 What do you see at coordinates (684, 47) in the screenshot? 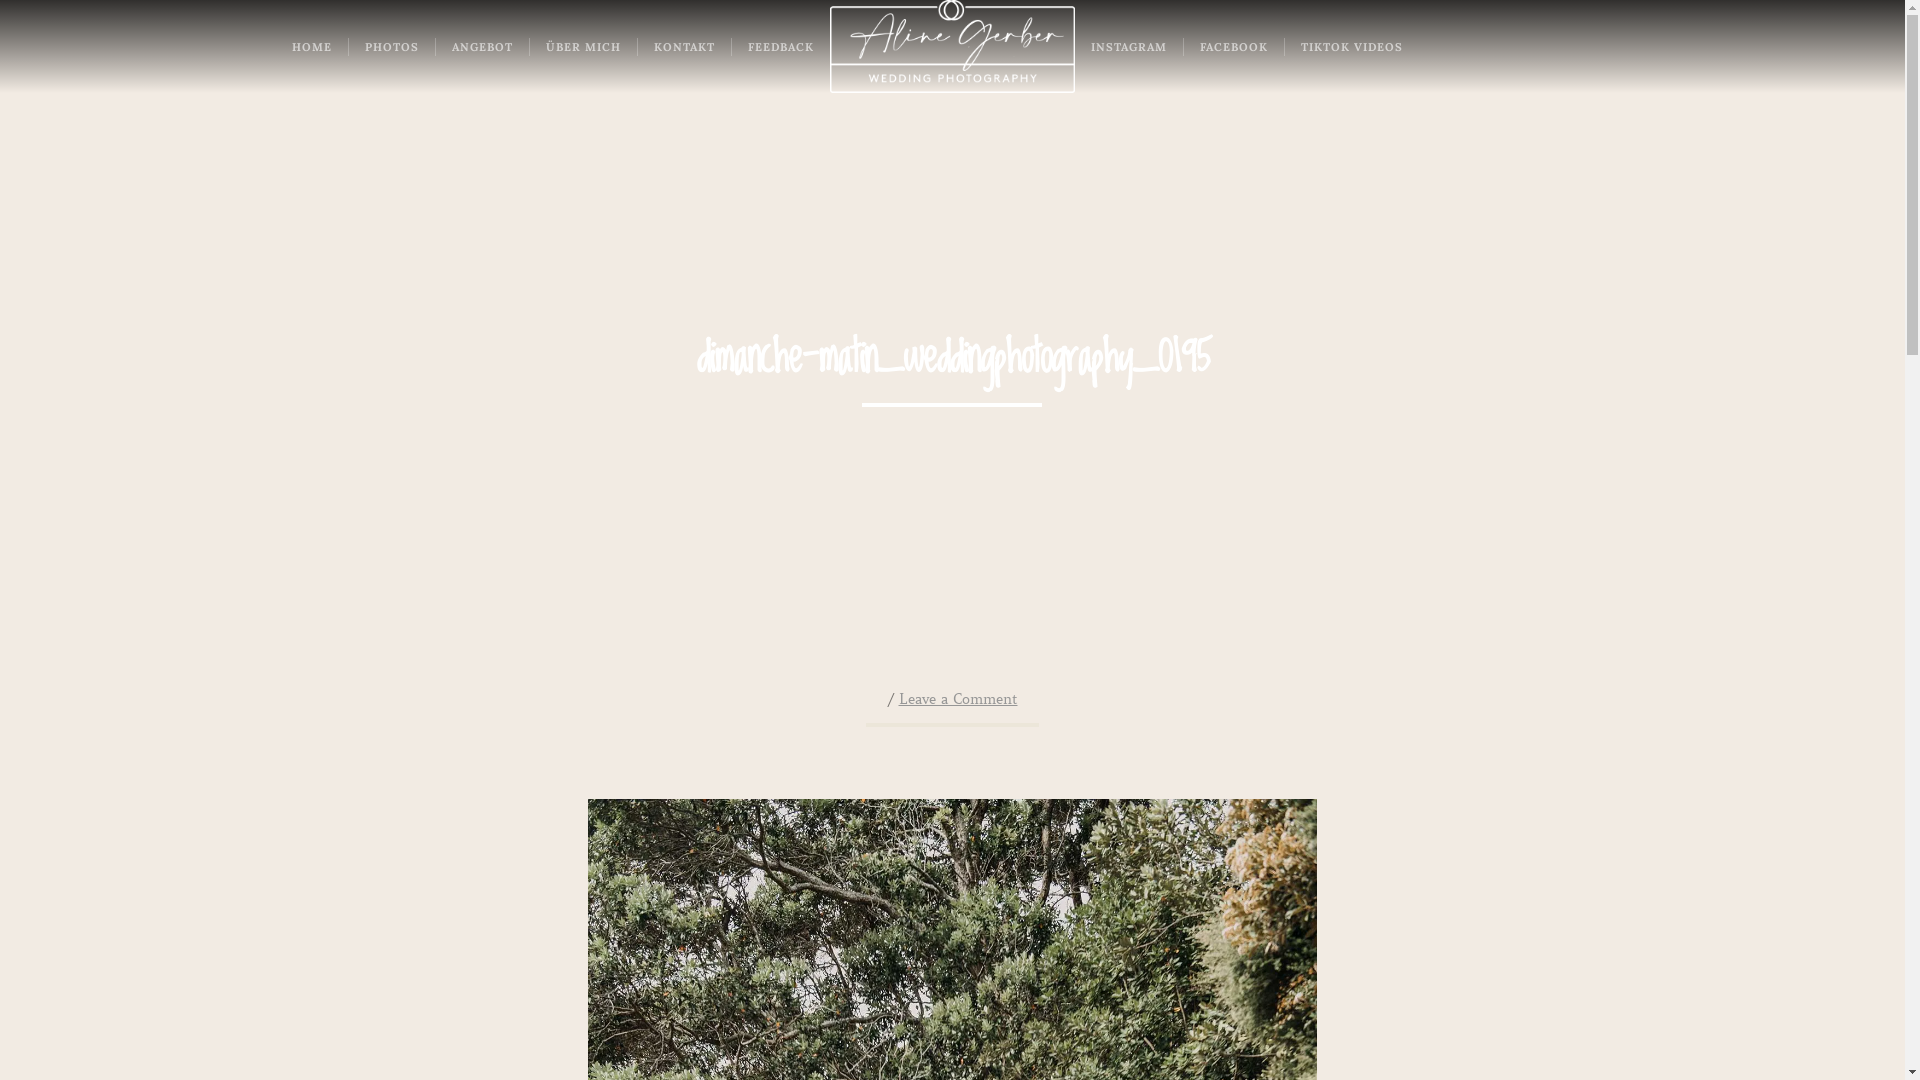
I see `KONTAKT` at bounding box center [684, 47].